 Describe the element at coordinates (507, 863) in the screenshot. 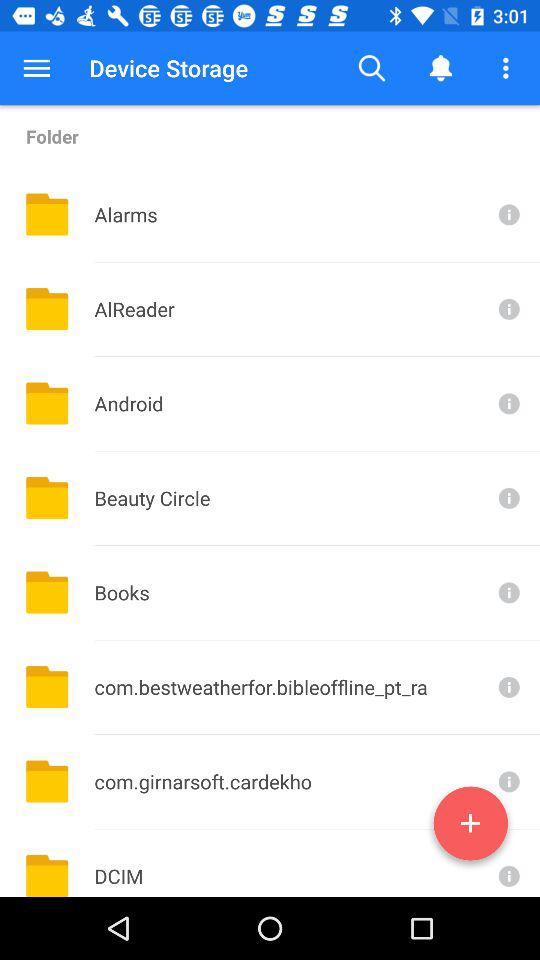

I see `view info` at that location.